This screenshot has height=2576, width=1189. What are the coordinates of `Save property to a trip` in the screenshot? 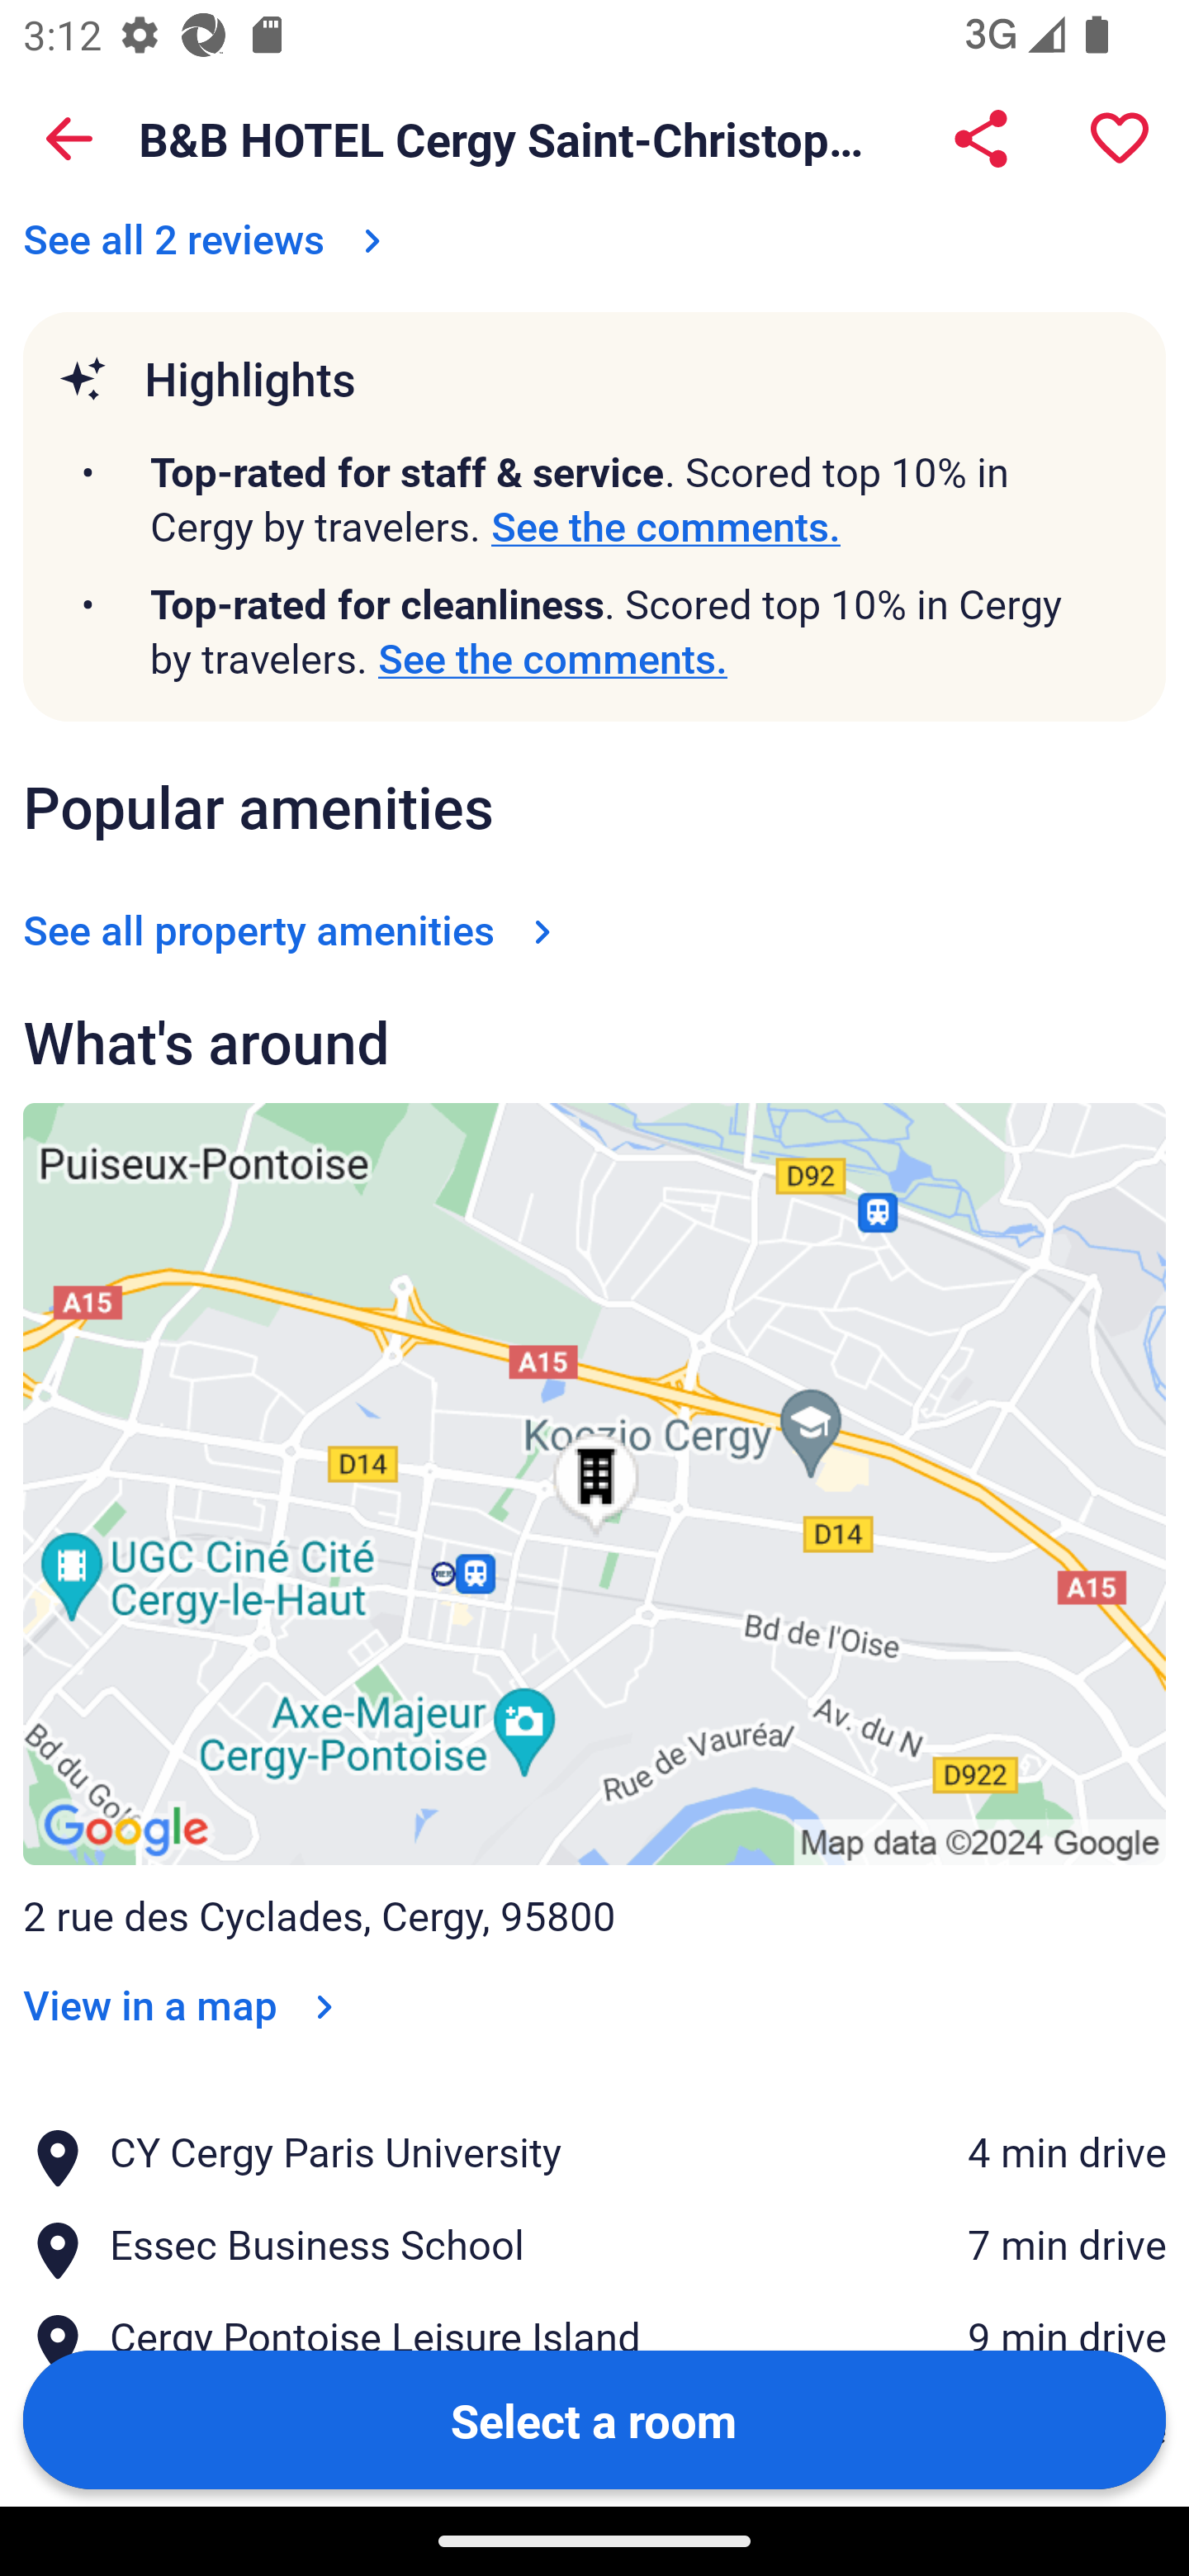 It's located at (1120, 139).